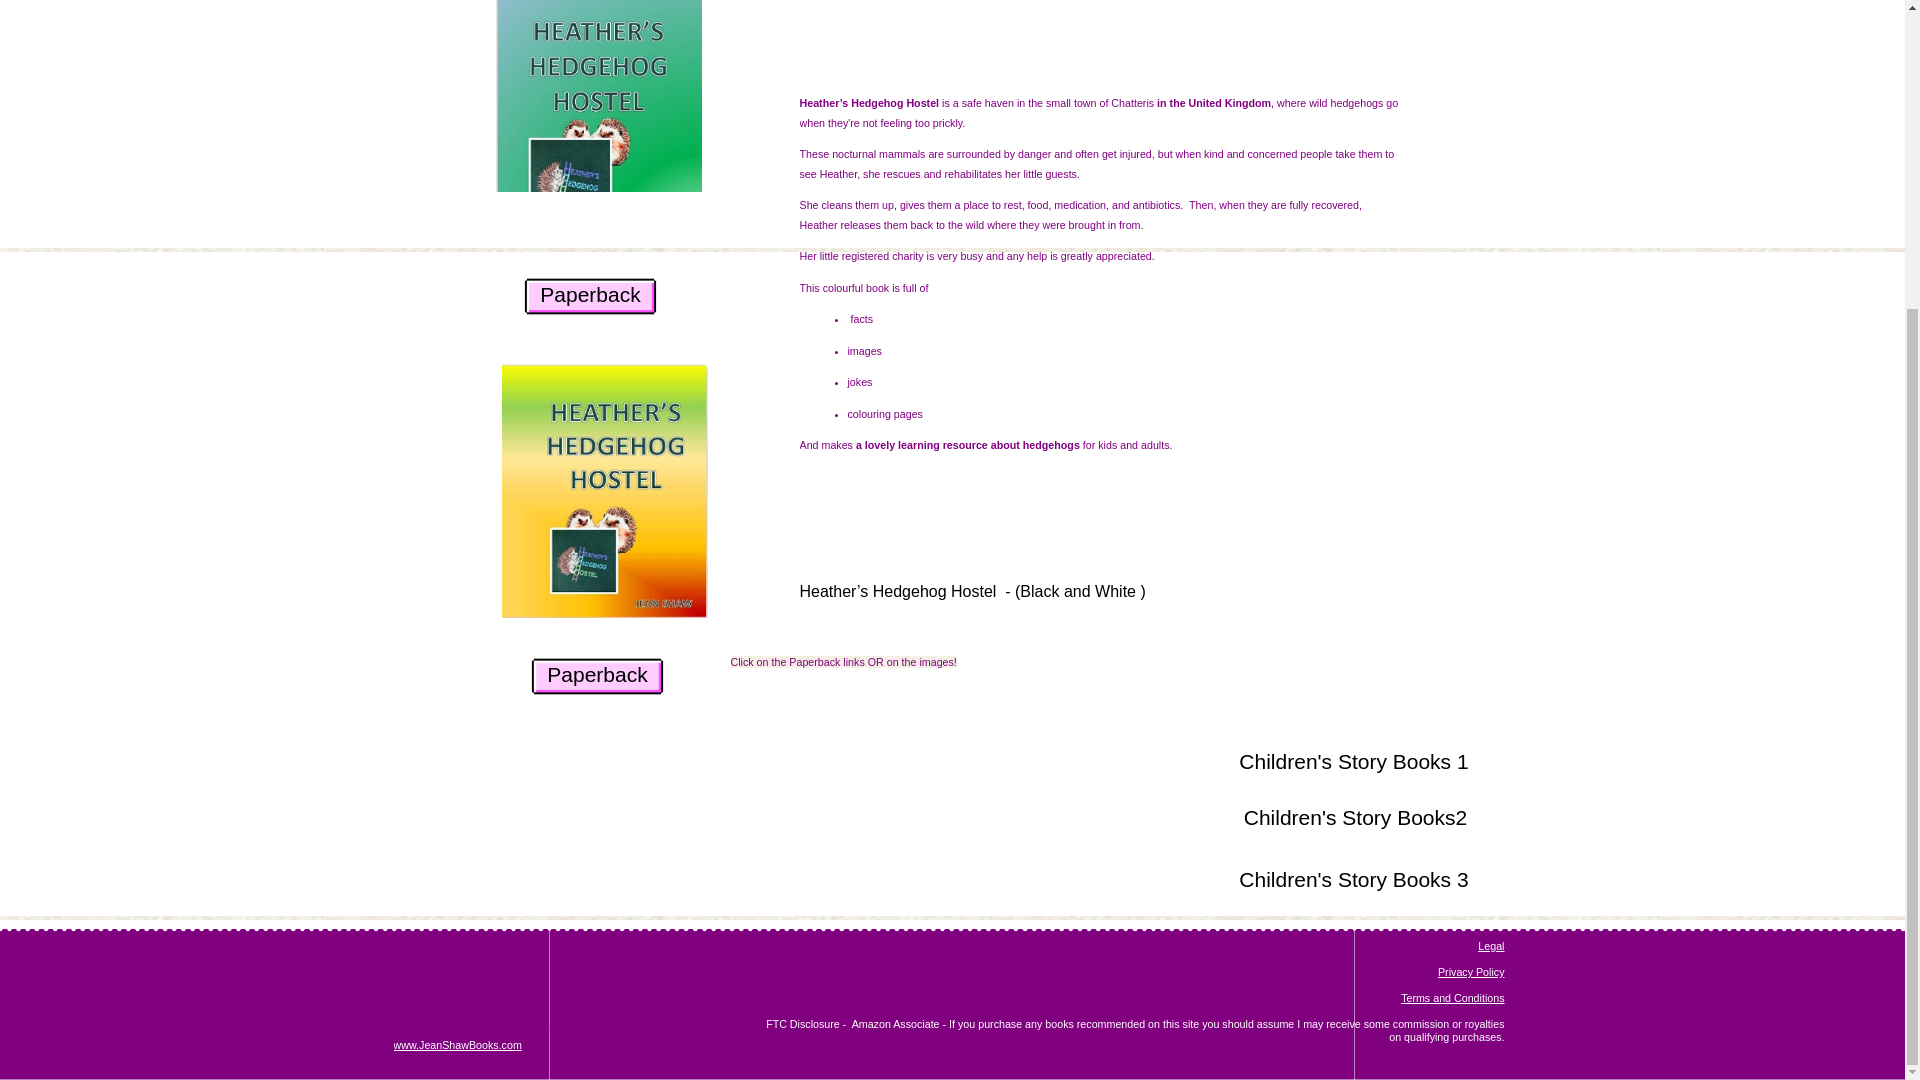 This screenshot has width=1920, height=1080. I want to click on Paperback, so click(589, 296).